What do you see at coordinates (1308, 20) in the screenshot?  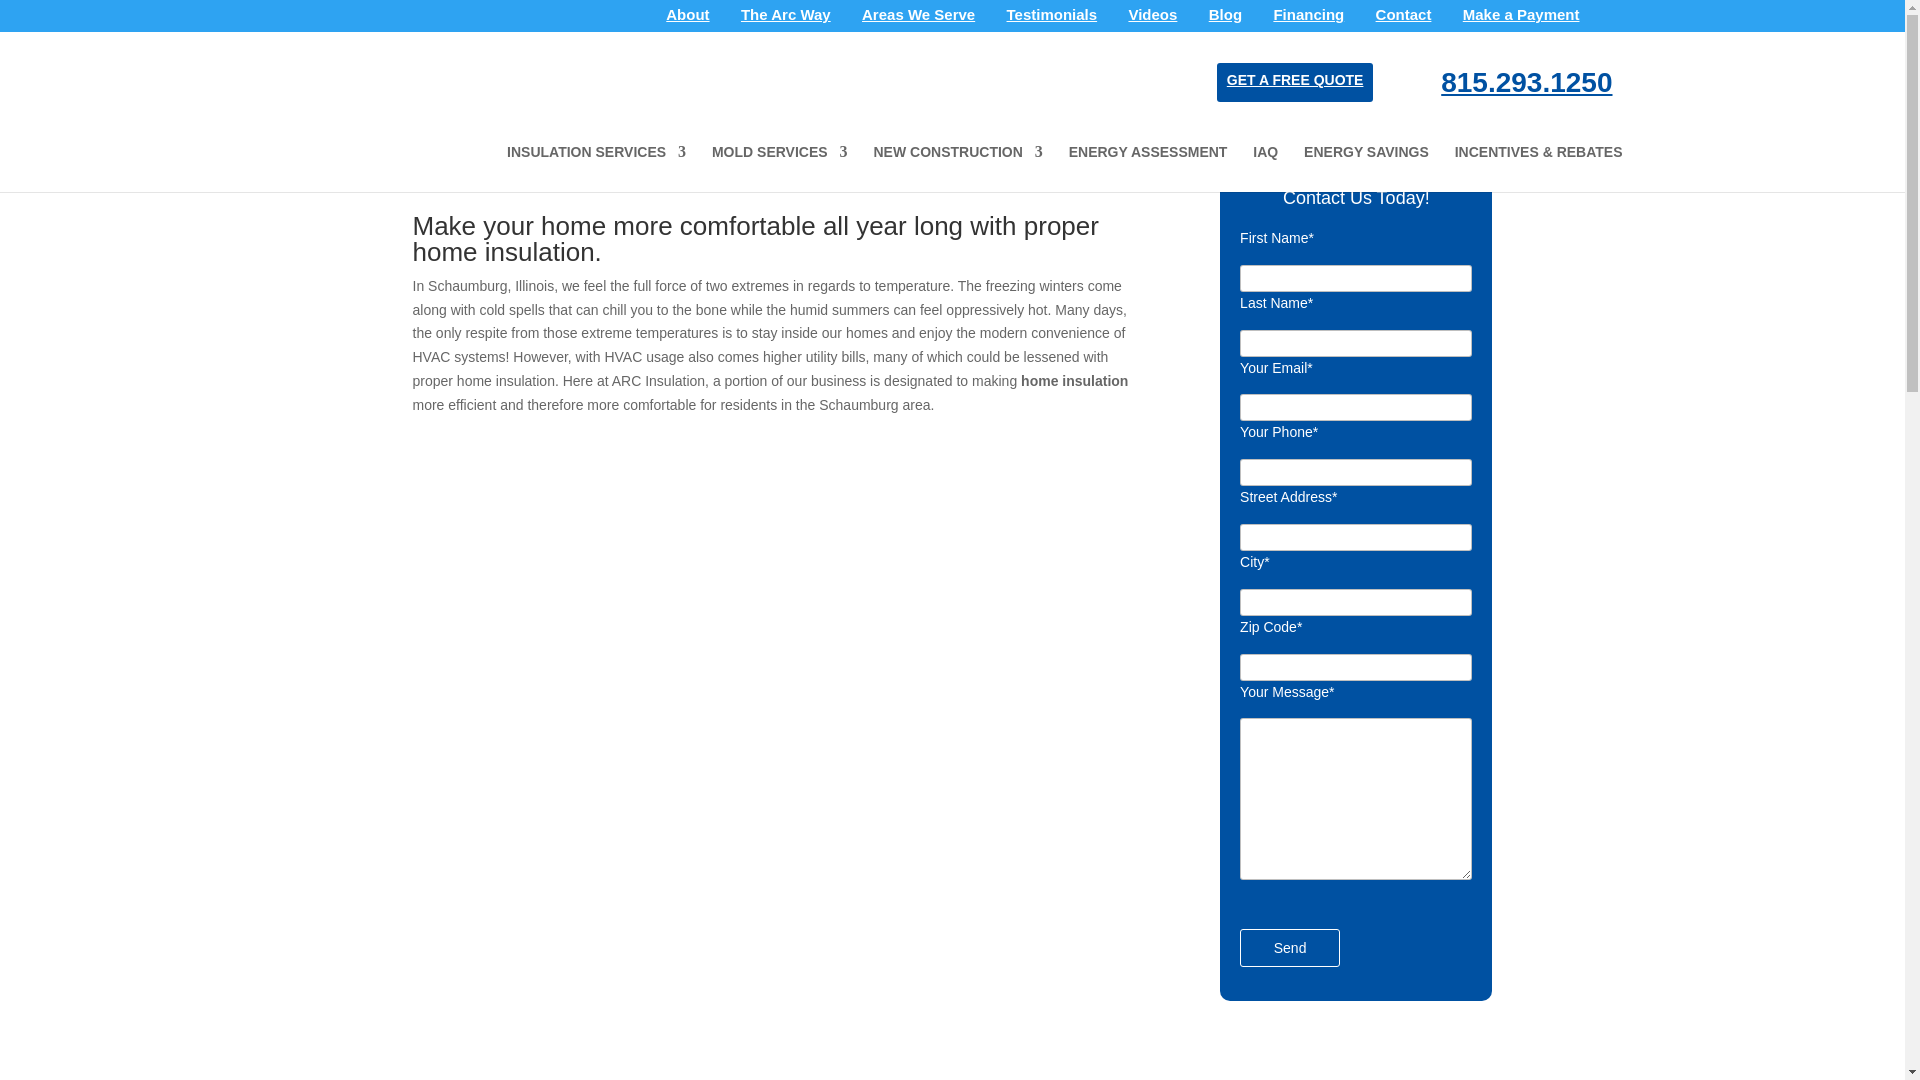 I see `Financing` at bounding box center [1308, 20].